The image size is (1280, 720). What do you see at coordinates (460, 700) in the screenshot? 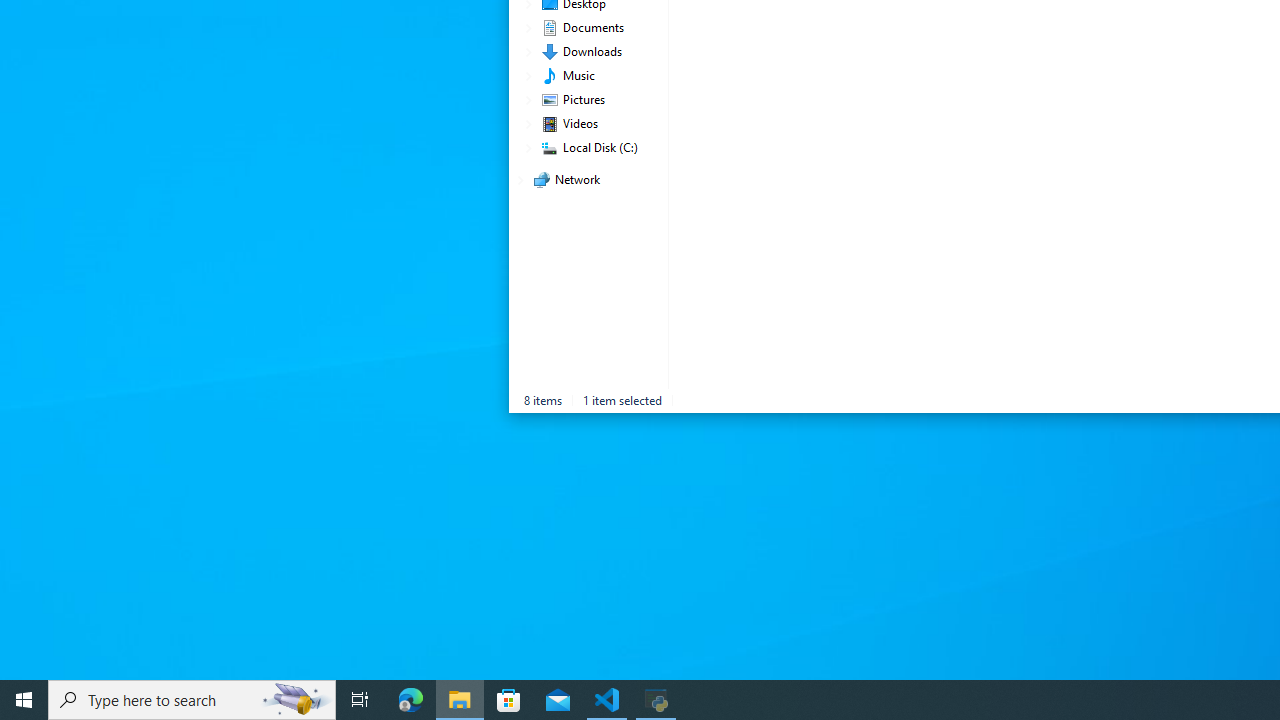
I see `File Explorer - 1 running window` at bounding box center [460, 700].